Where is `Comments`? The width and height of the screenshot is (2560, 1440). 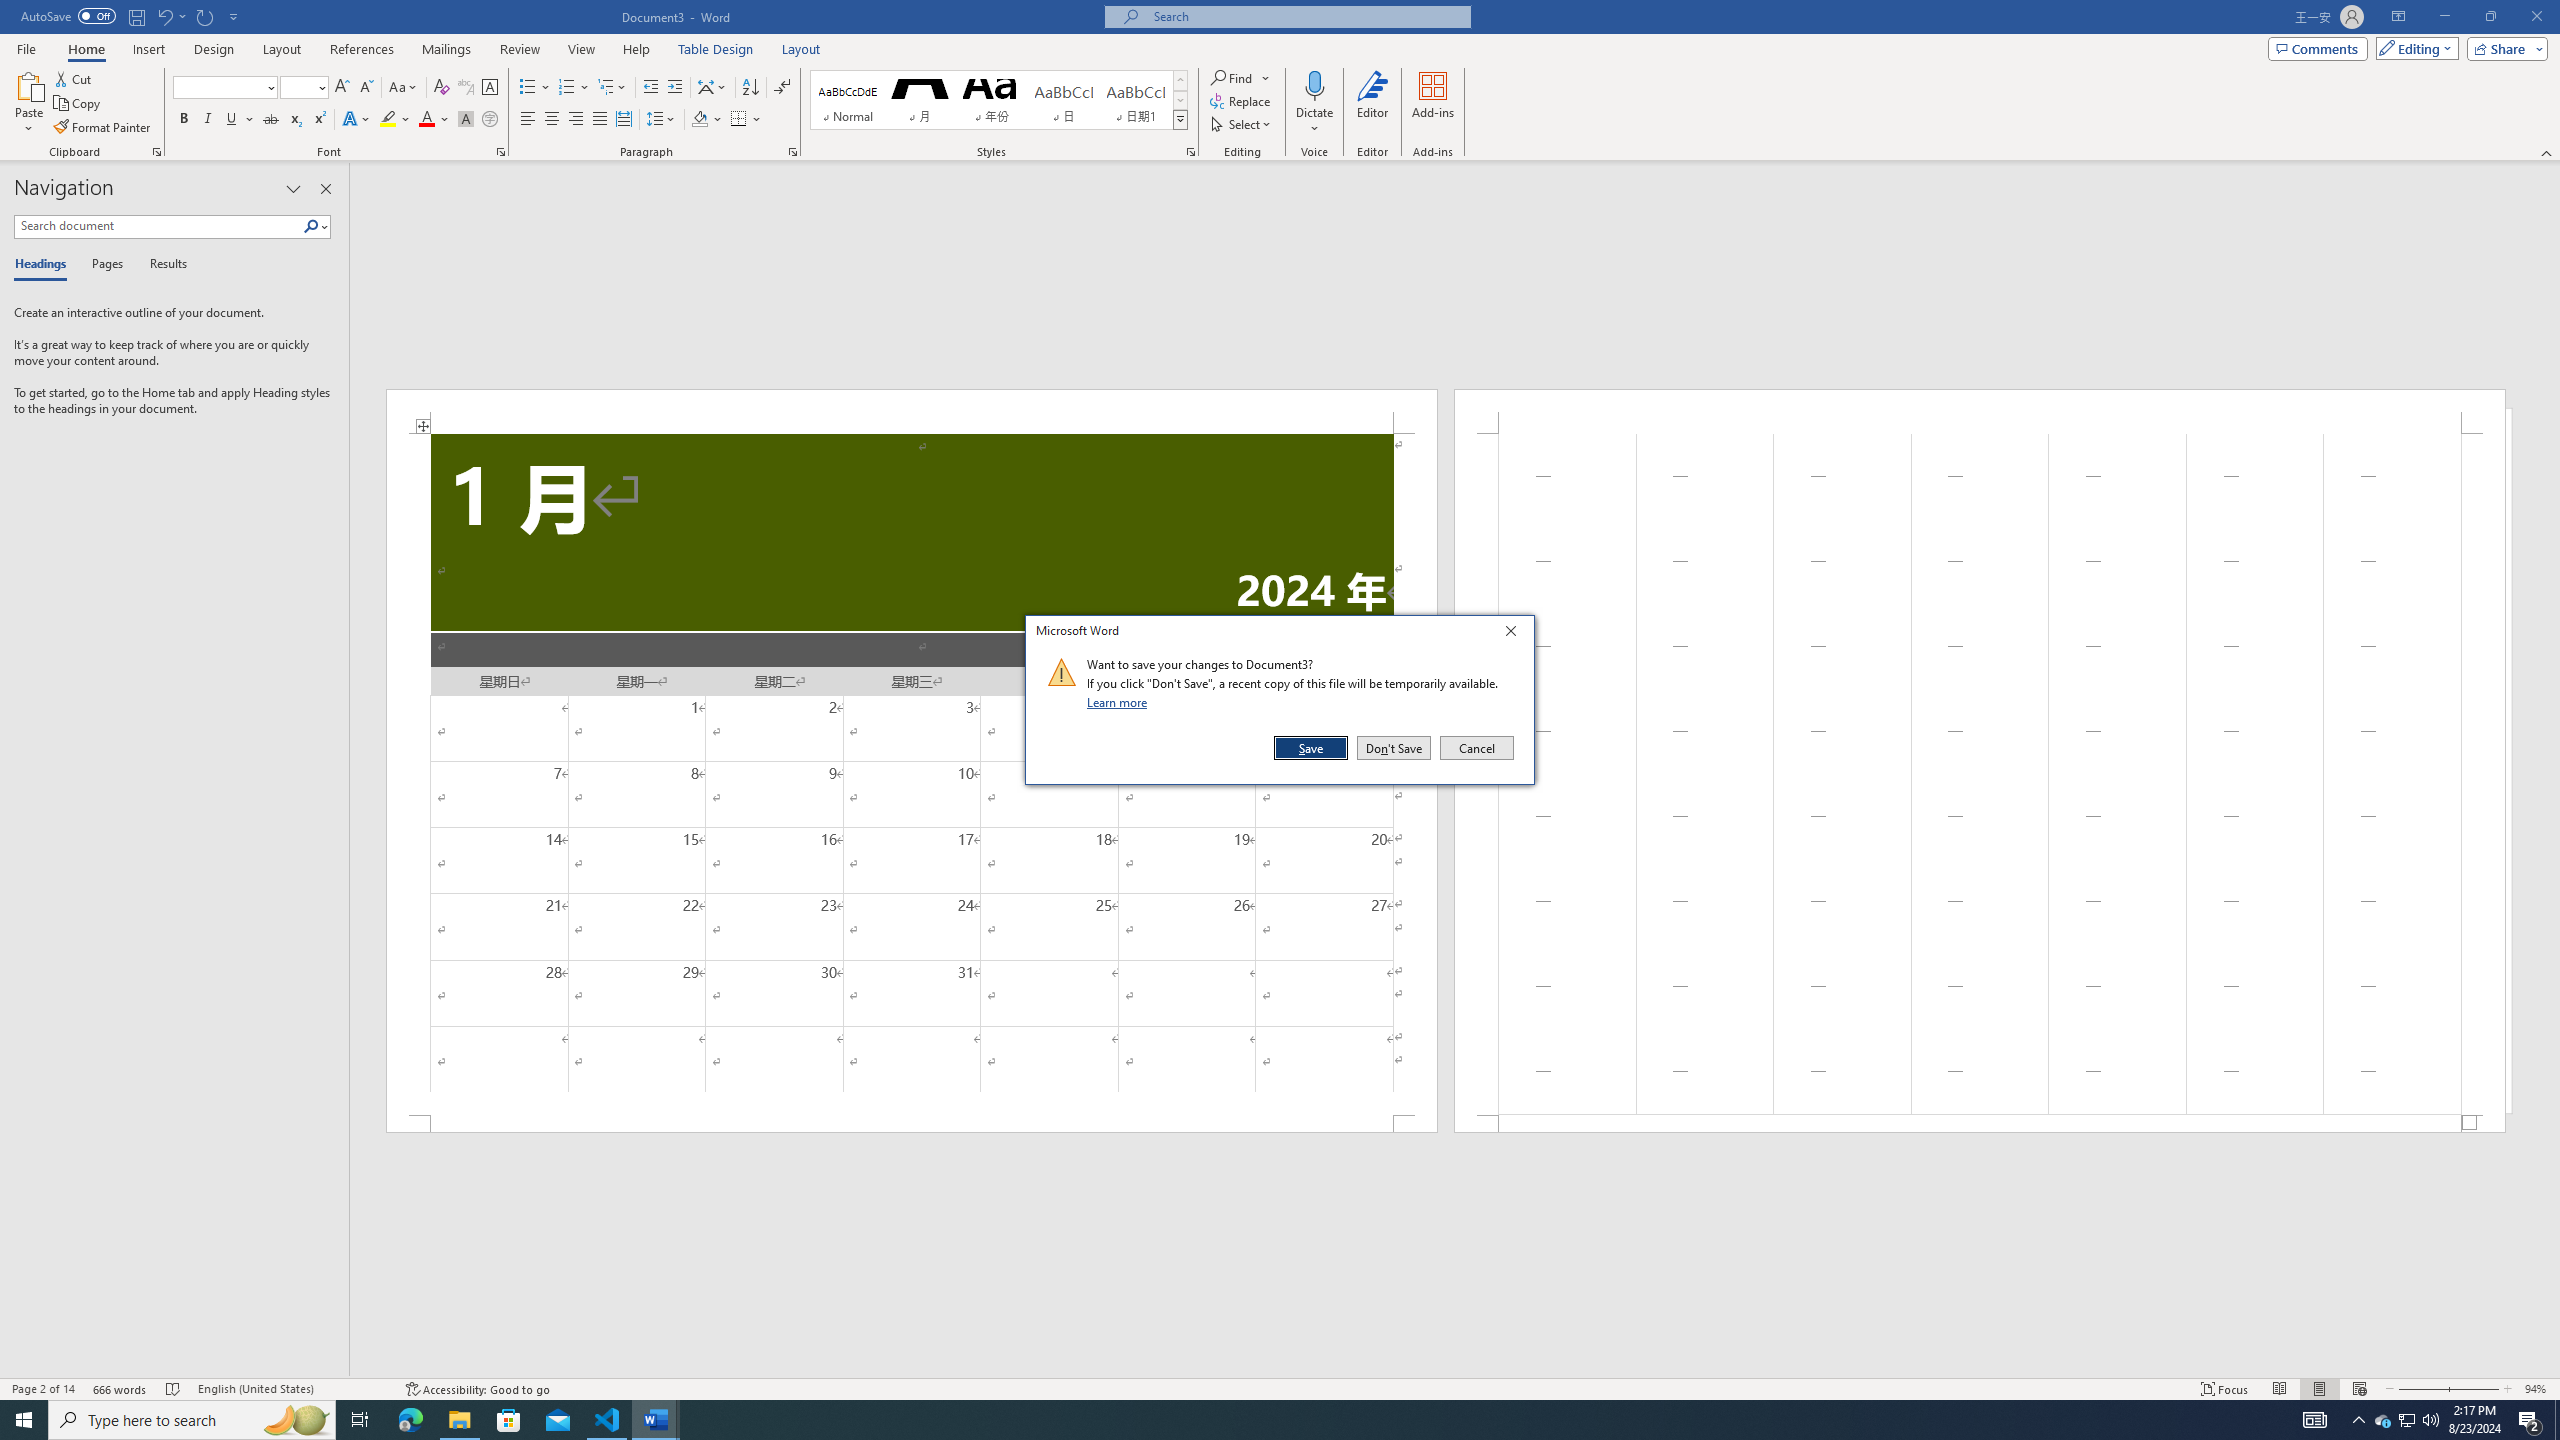 Comments is located at coordinates (2318, 48).